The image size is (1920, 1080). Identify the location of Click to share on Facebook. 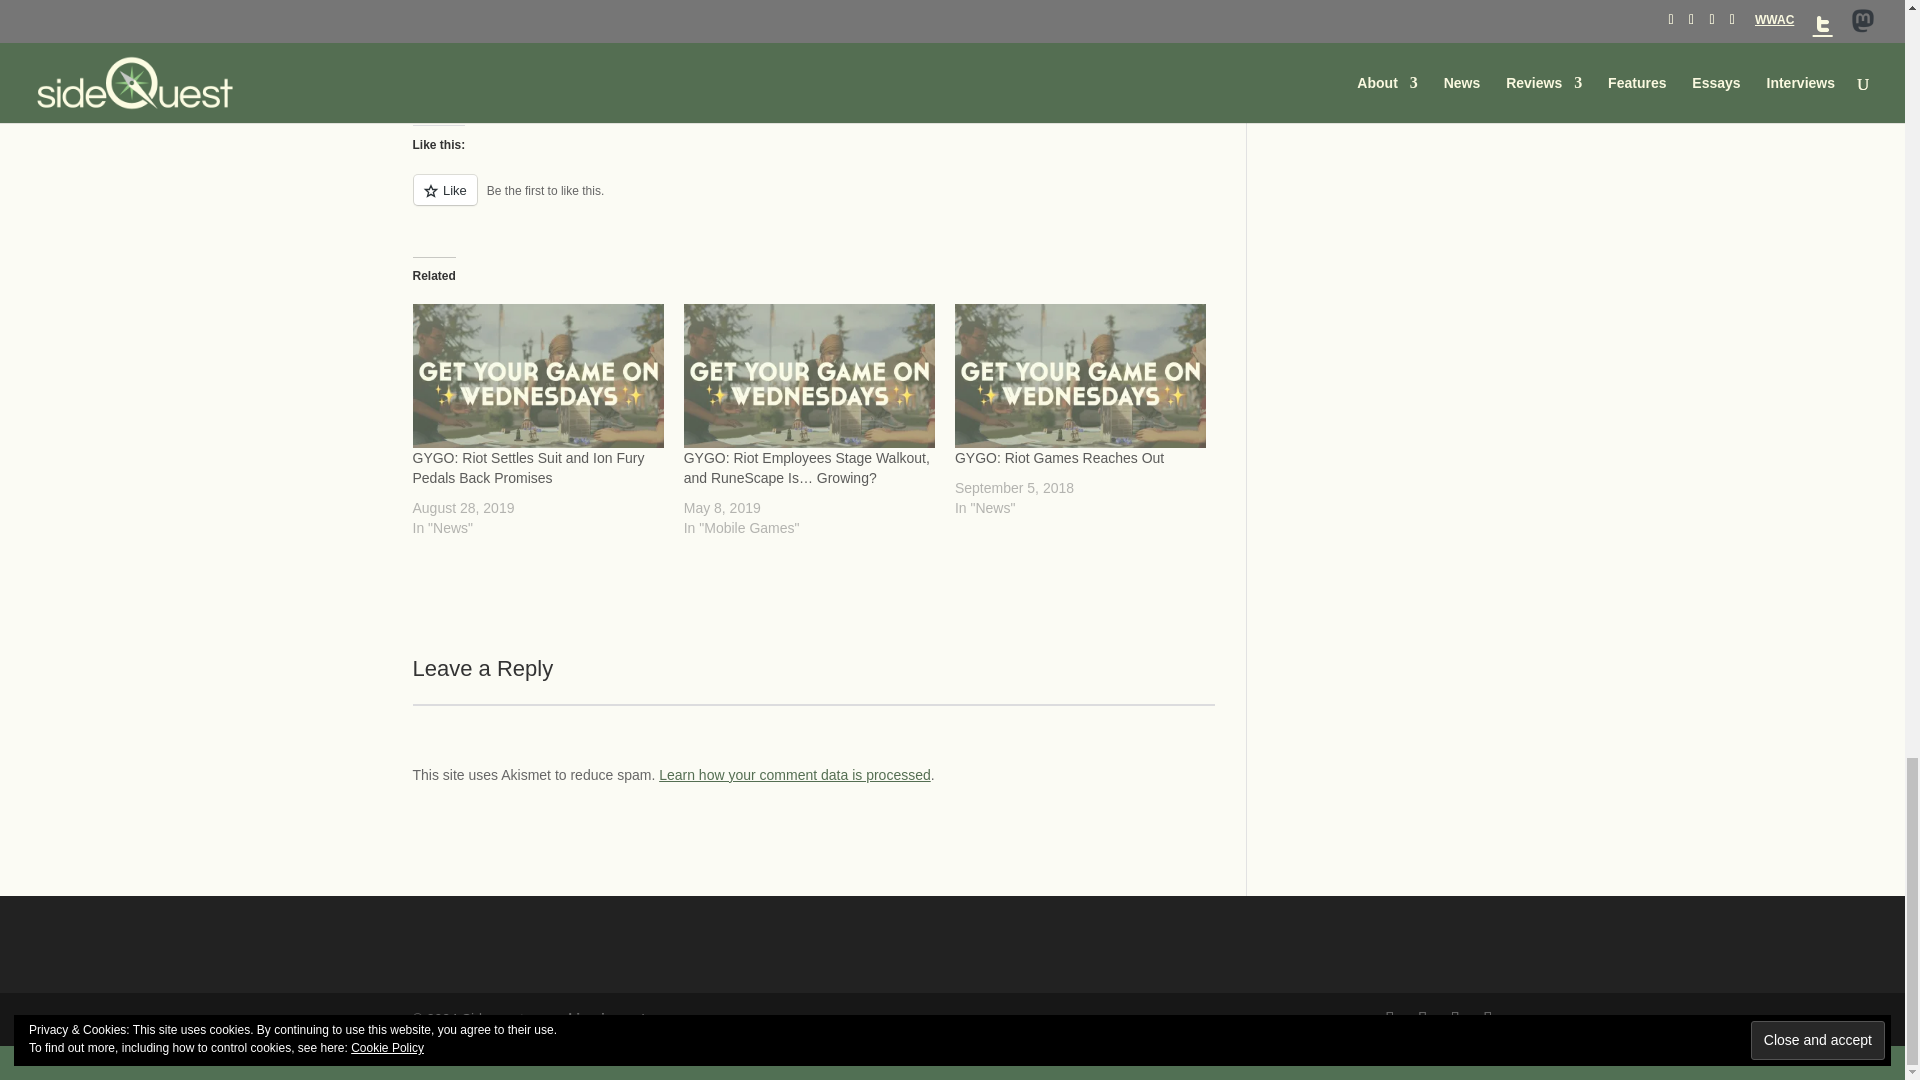
(467, 80).